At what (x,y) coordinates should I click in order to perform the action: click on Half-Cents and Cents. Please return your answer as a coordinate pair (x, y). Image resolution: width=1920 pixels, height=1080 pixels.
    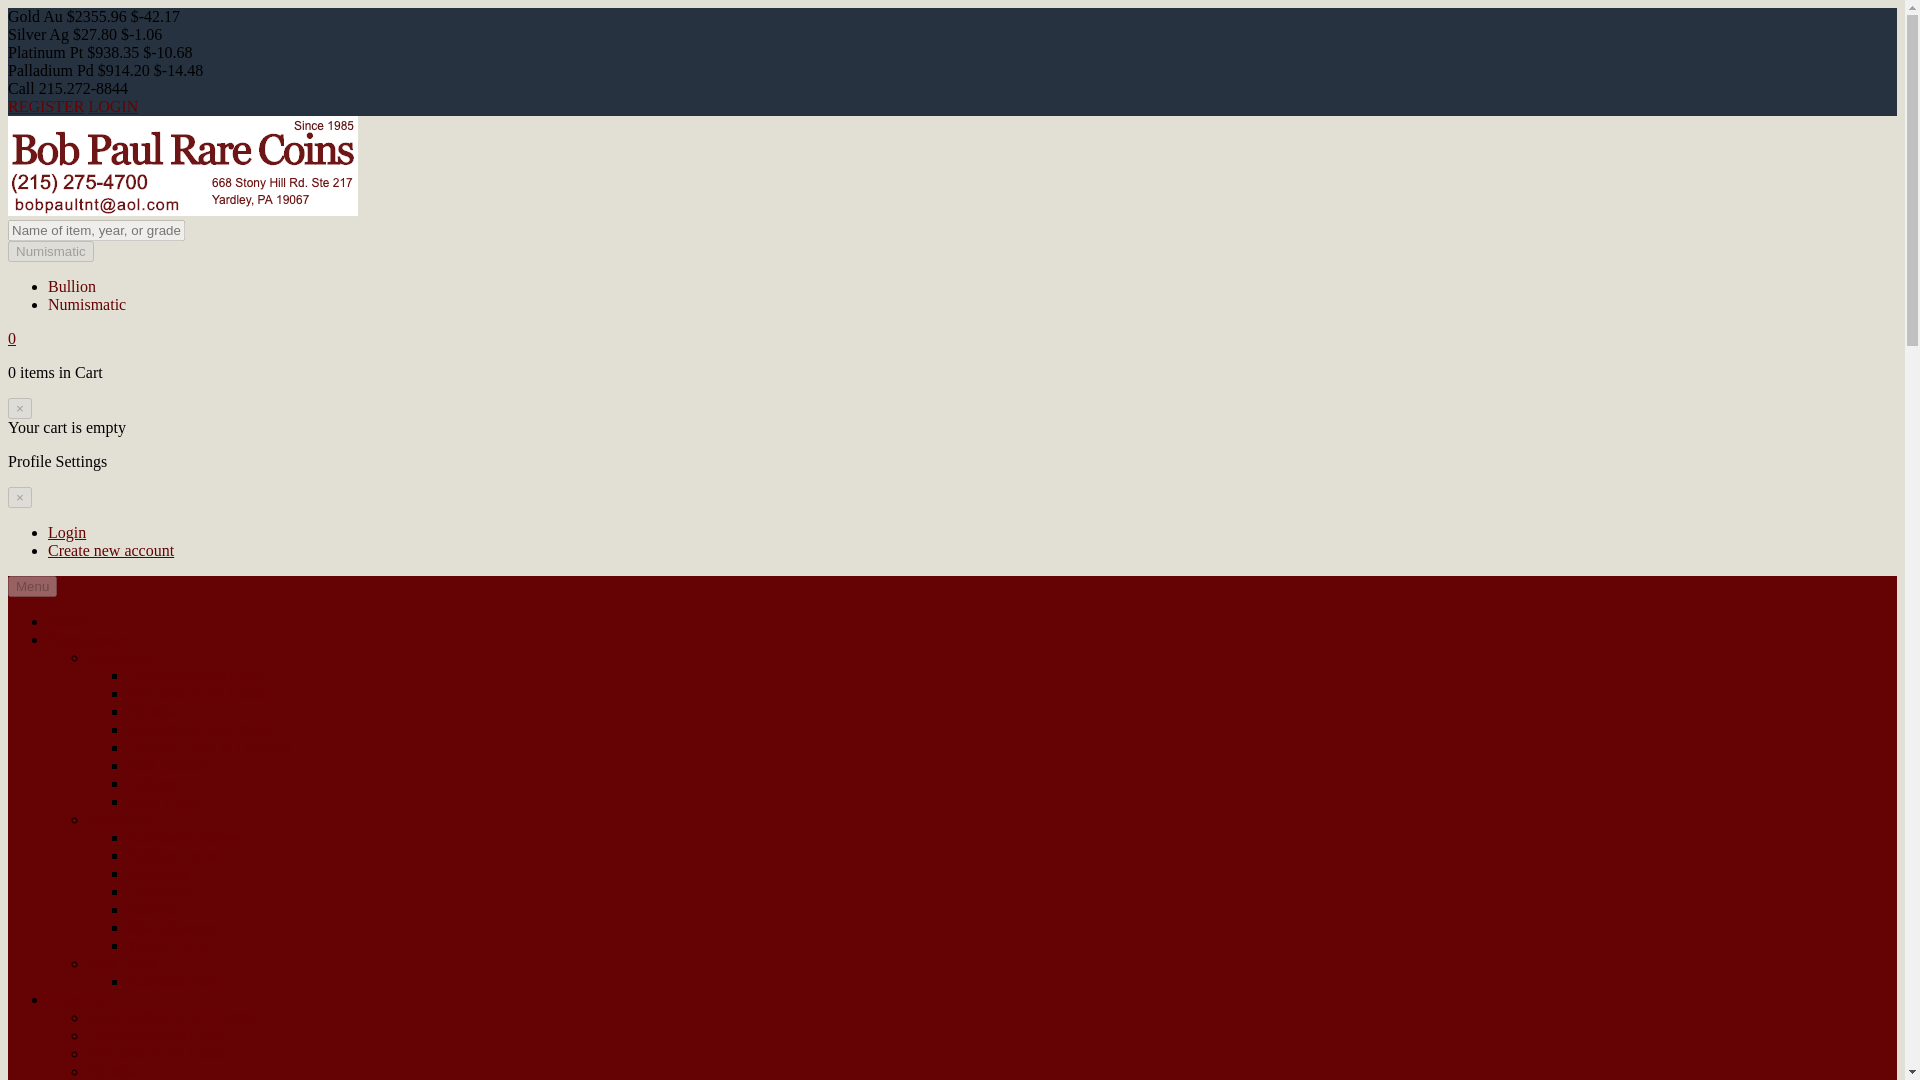
    Looking at the image, I should click on (157, 1036).